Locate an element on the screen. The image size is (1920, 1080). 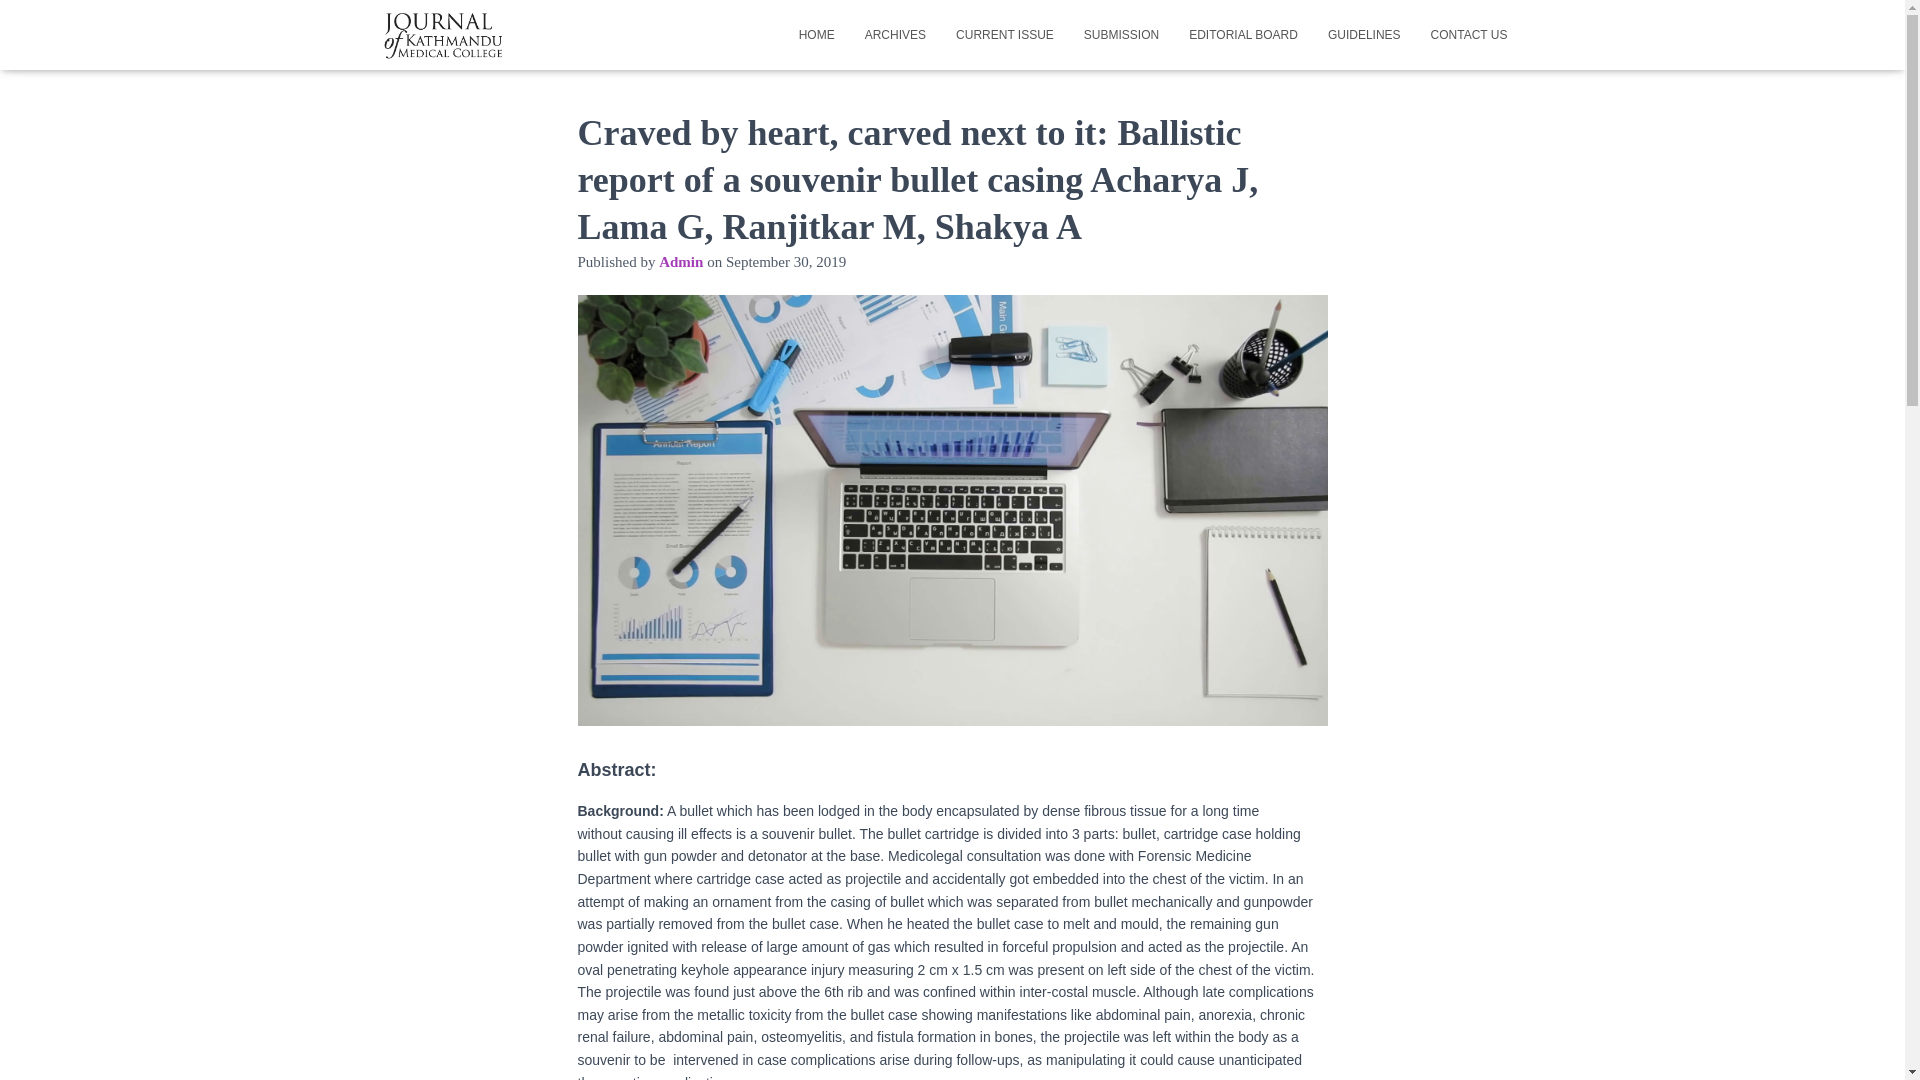
SUBMISSION is located at coordinates (1121, 34).